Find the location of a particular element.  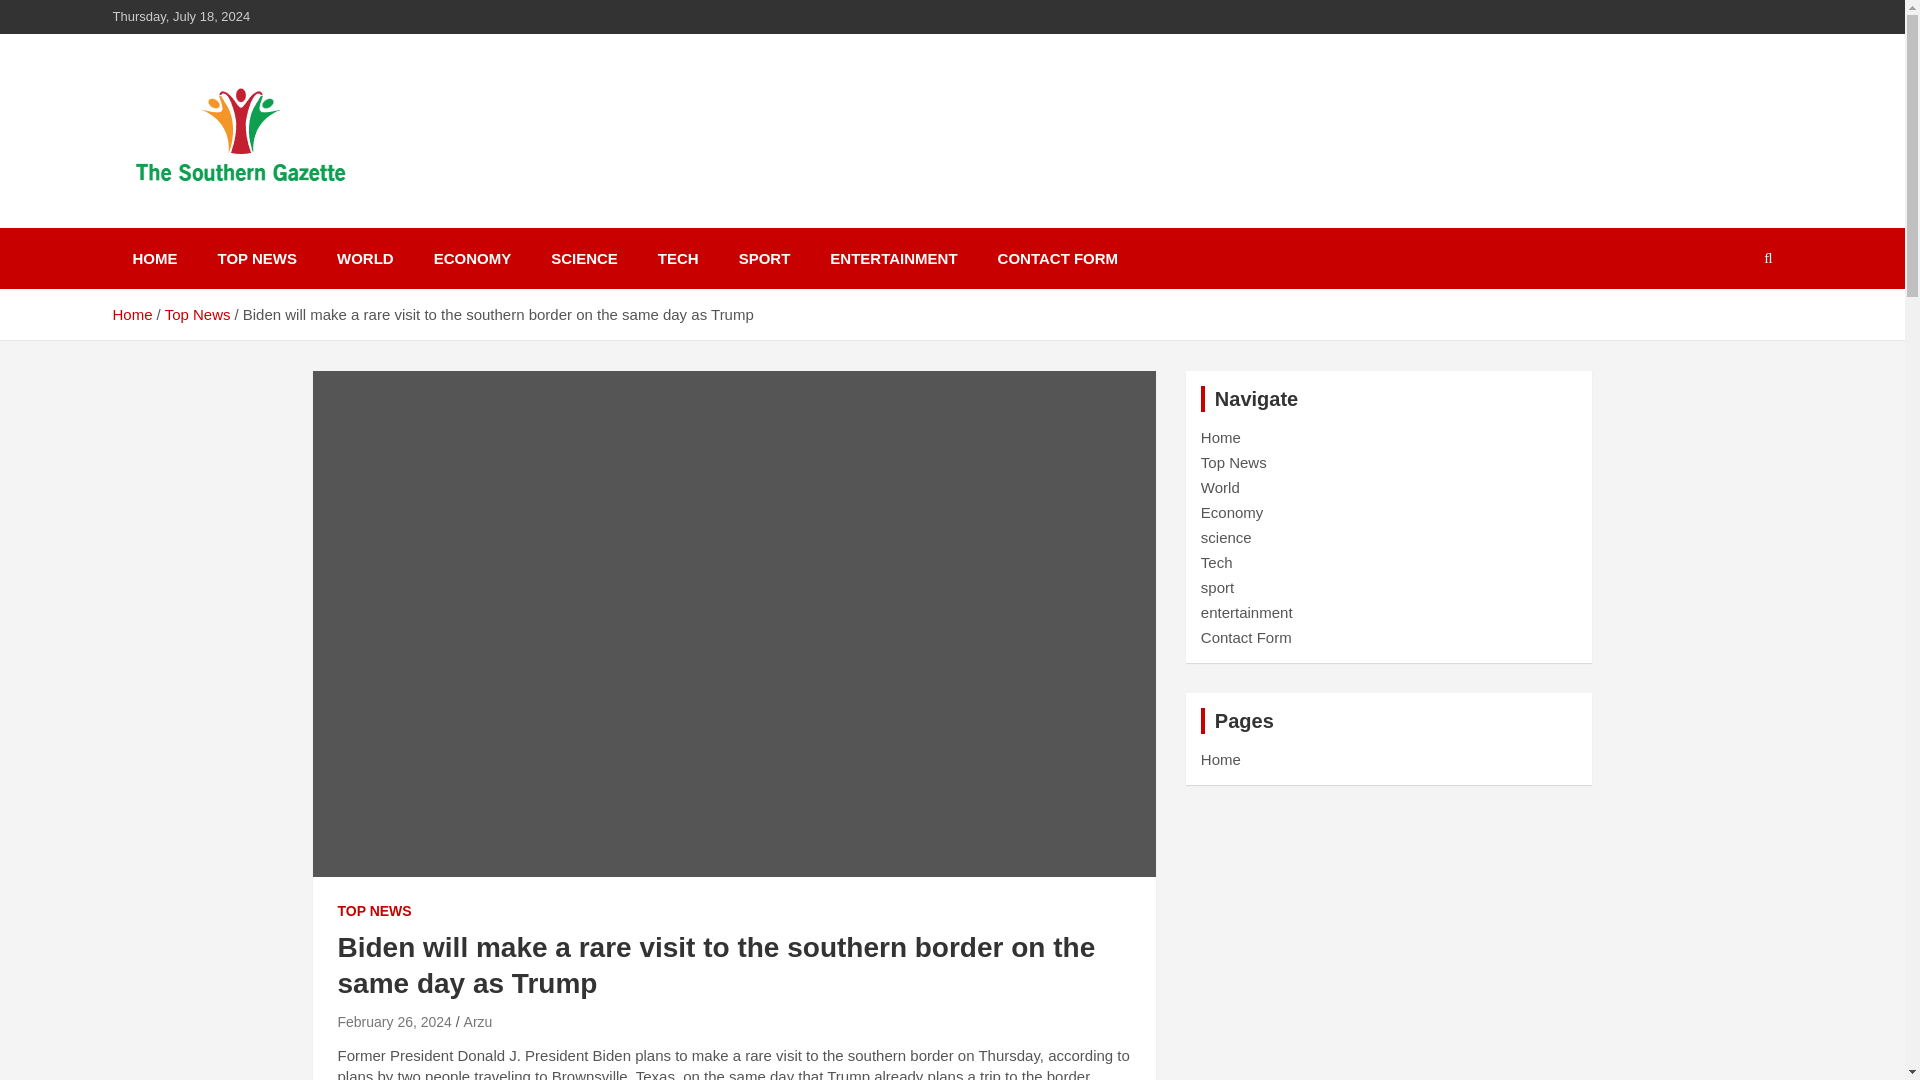

Economy is located at coordinates (1232, 512).